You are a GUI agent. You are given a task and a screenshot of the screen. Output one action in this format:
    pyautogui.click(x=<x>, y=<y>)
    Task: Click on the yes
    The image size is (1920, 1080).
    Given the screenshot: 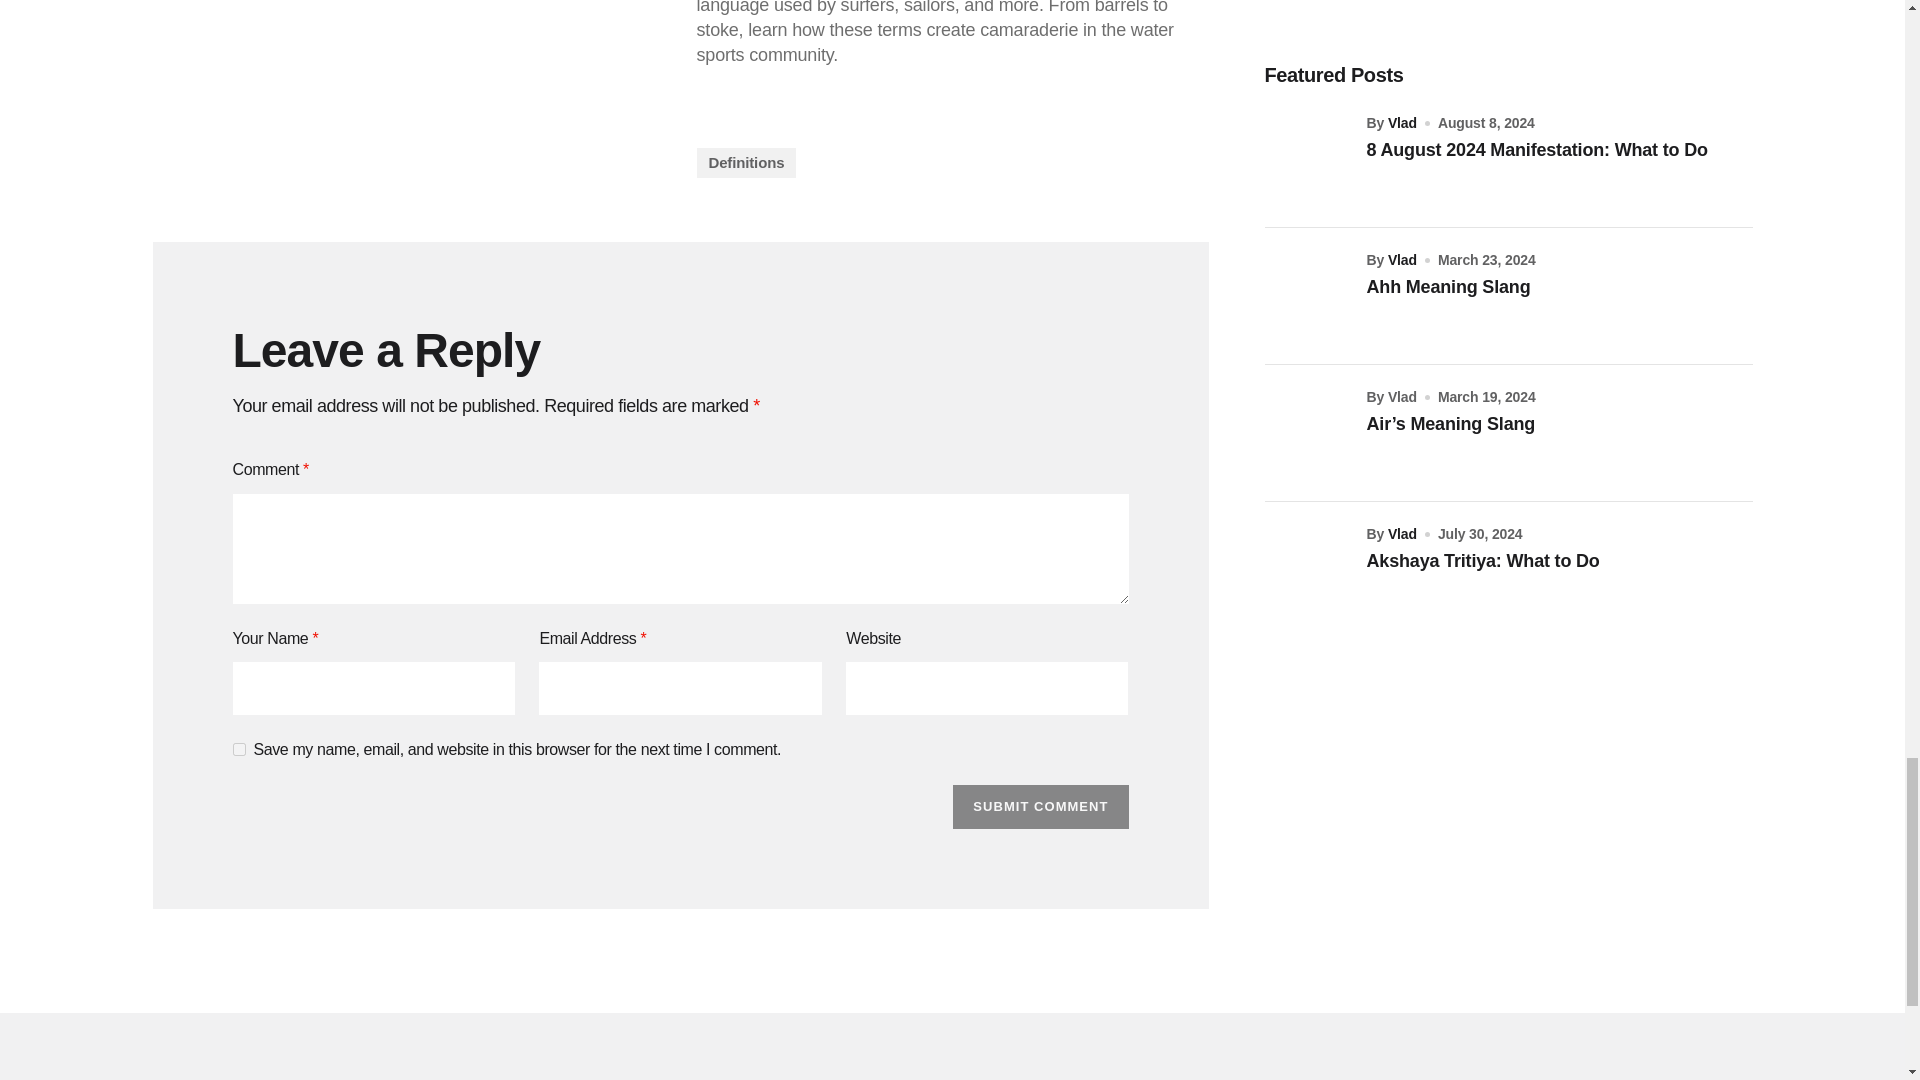 What is the action you would take?
    pyautogui.click(x=238, y=750)
    